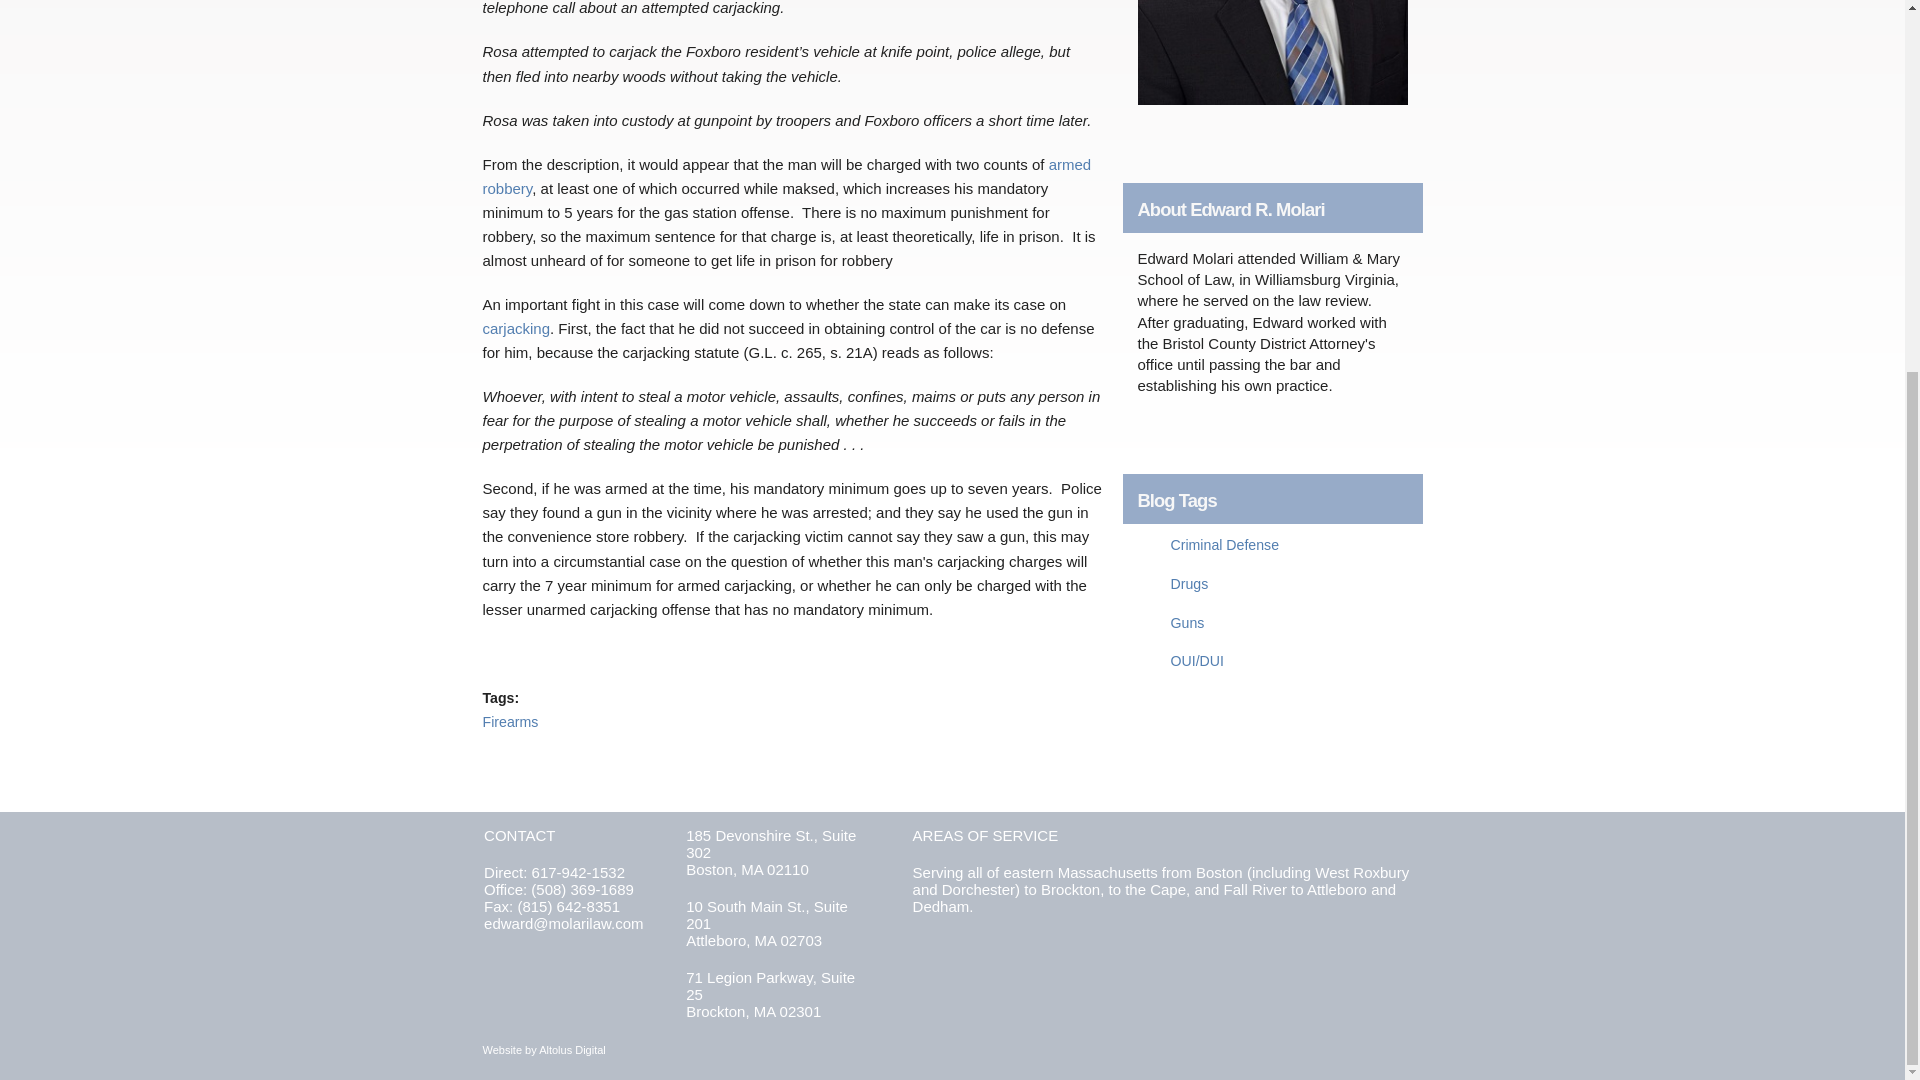  What do you see at coordinates (1188, 583) in the screenshot?
I see `Drugs` at bounding box center [1188, 583].